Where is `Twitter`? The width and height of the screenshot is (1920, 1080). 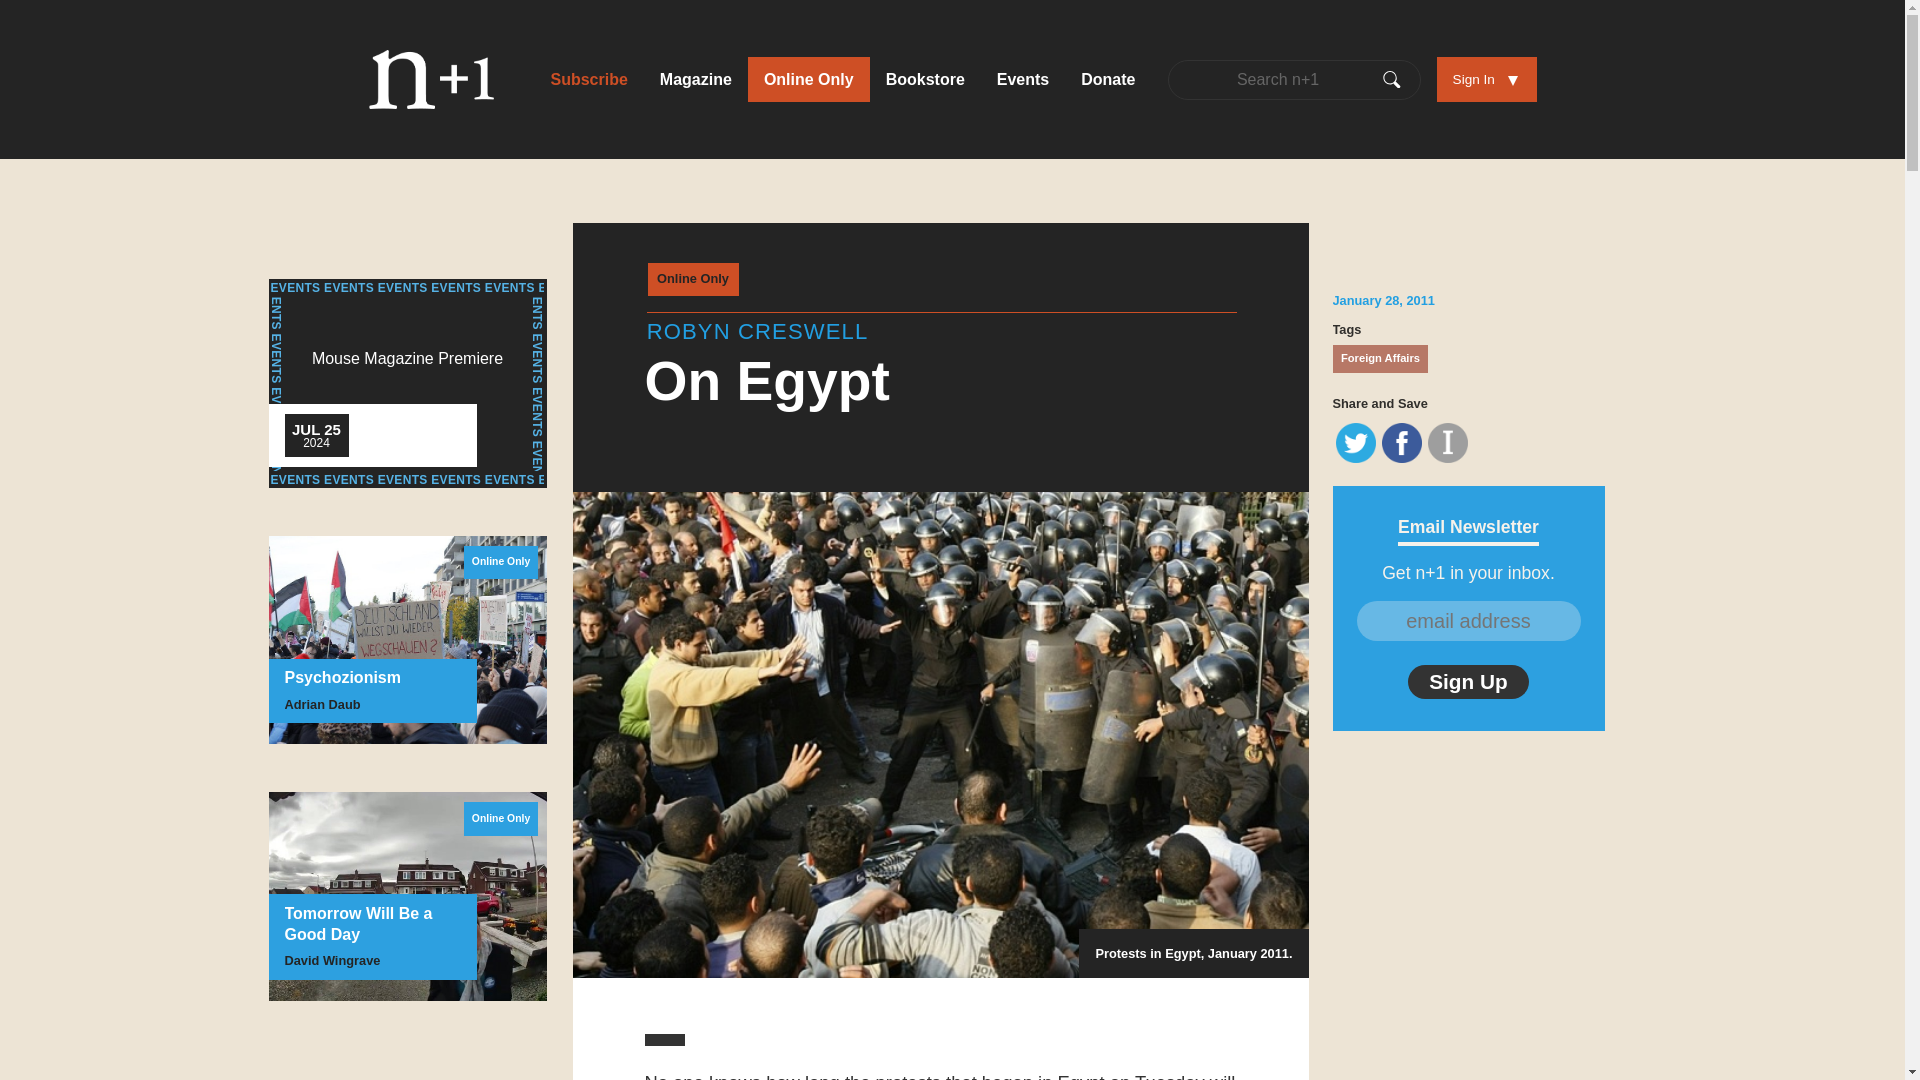
Twitter is located at coordinates (1356, 443).